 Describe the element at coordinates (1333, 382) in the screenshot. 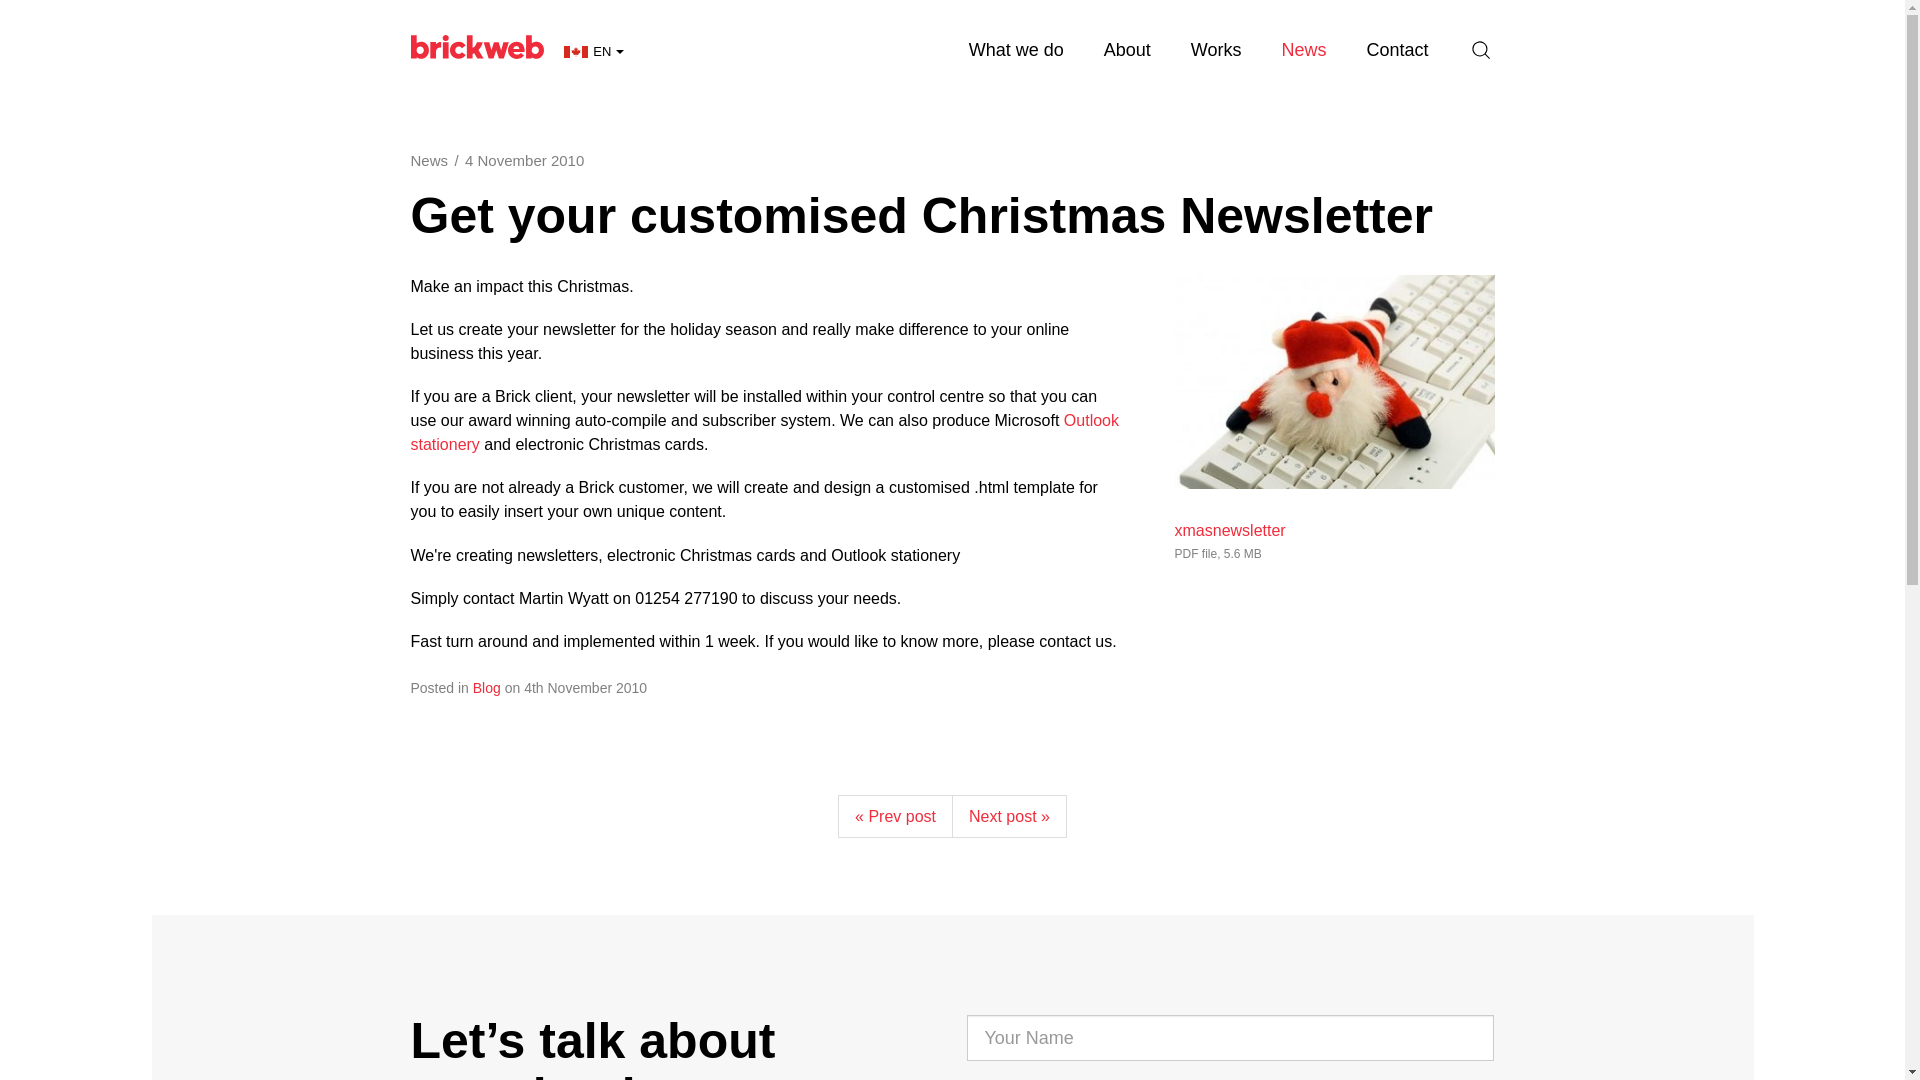

I see `santakeyboard` at that location.